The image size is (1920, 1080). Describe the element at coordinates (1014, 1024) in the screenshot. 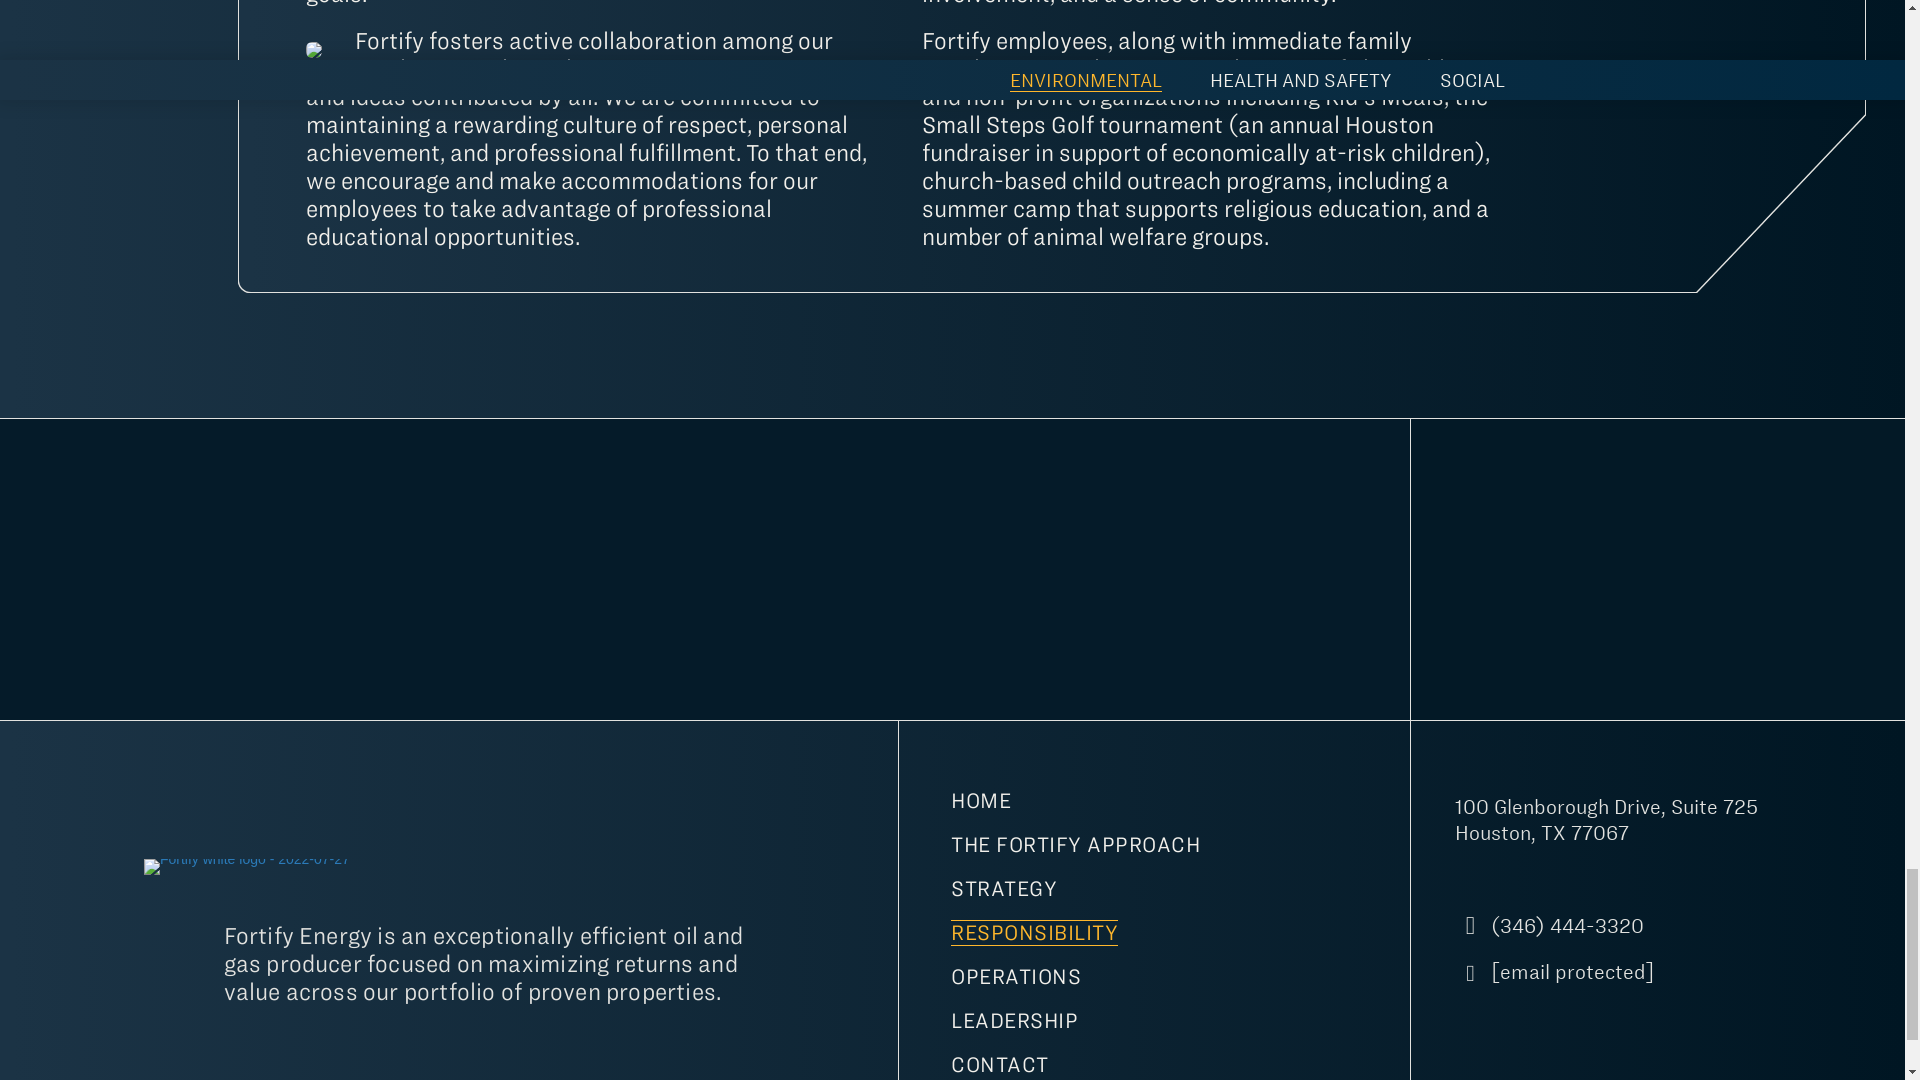

I see `LEADERSHIP` at that location.